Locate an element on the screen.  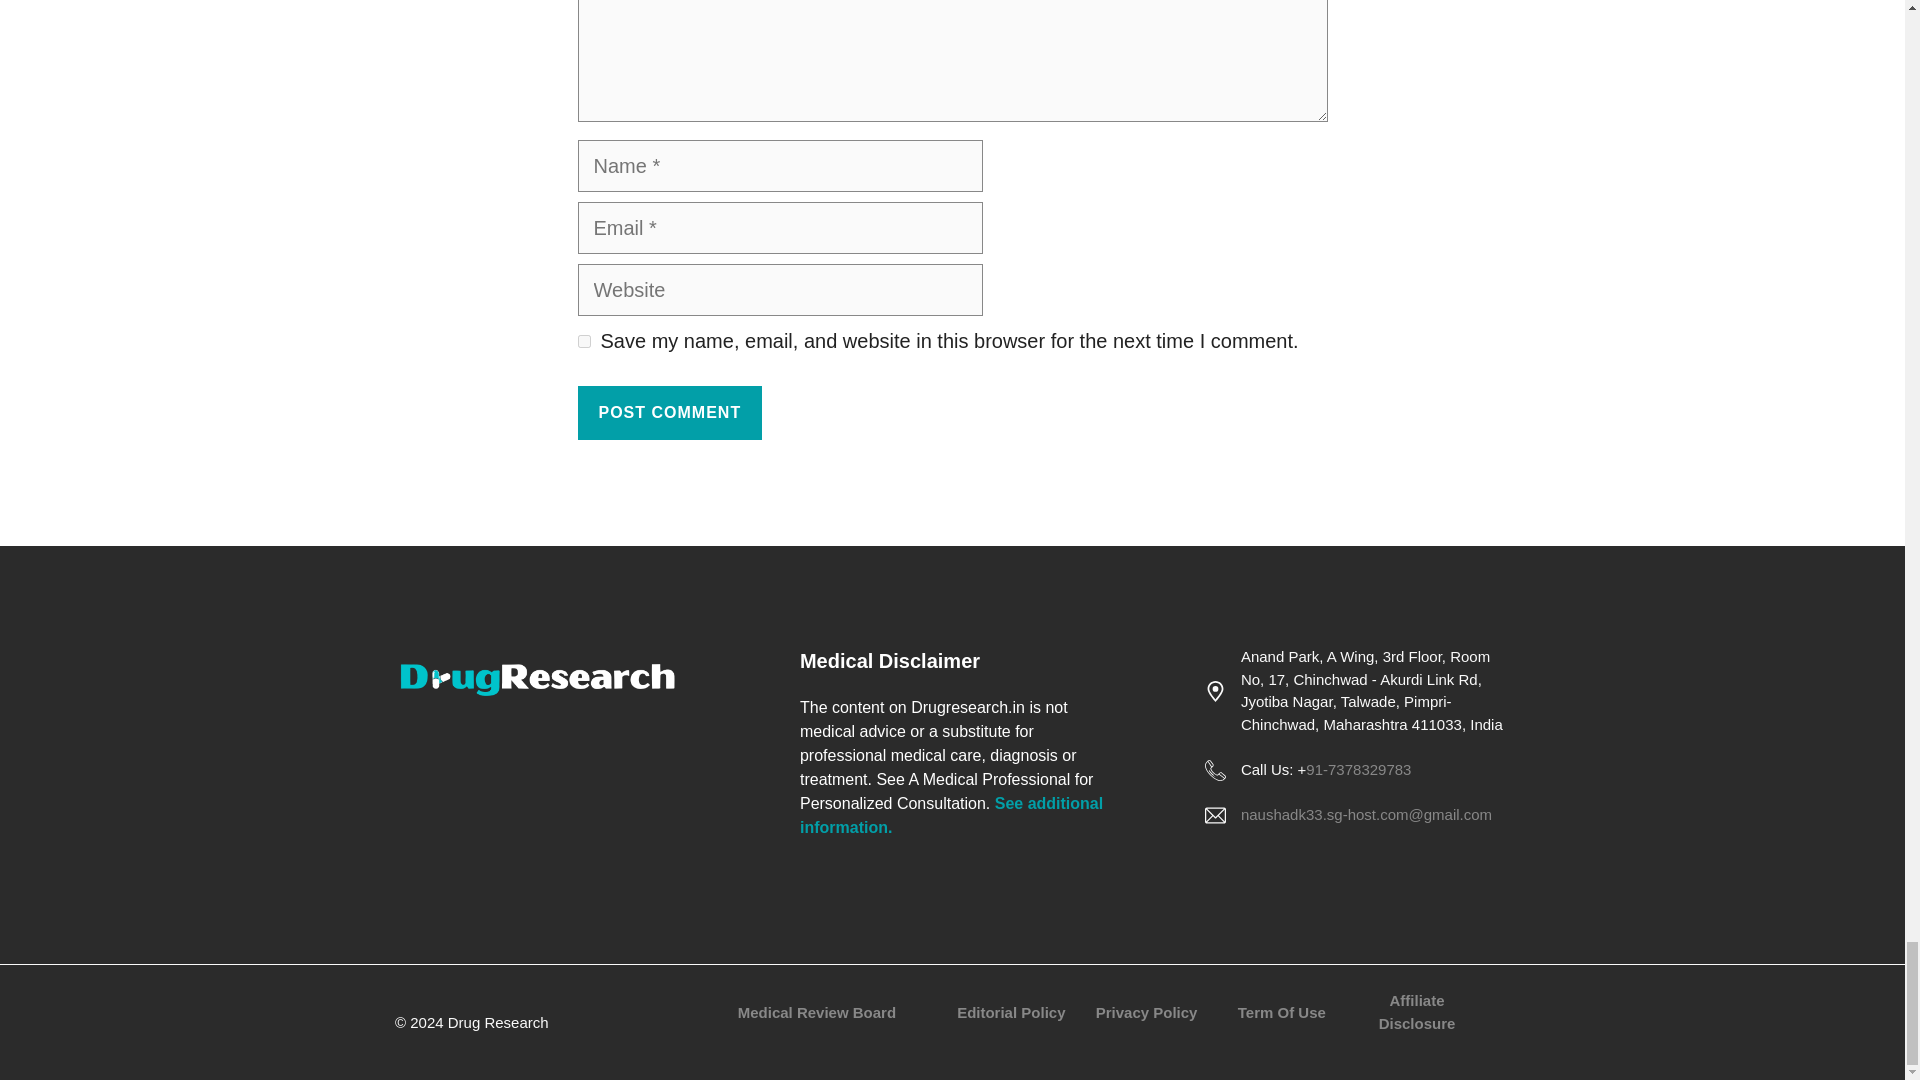
Term Of Use is located at coordinates (1282, 1012).